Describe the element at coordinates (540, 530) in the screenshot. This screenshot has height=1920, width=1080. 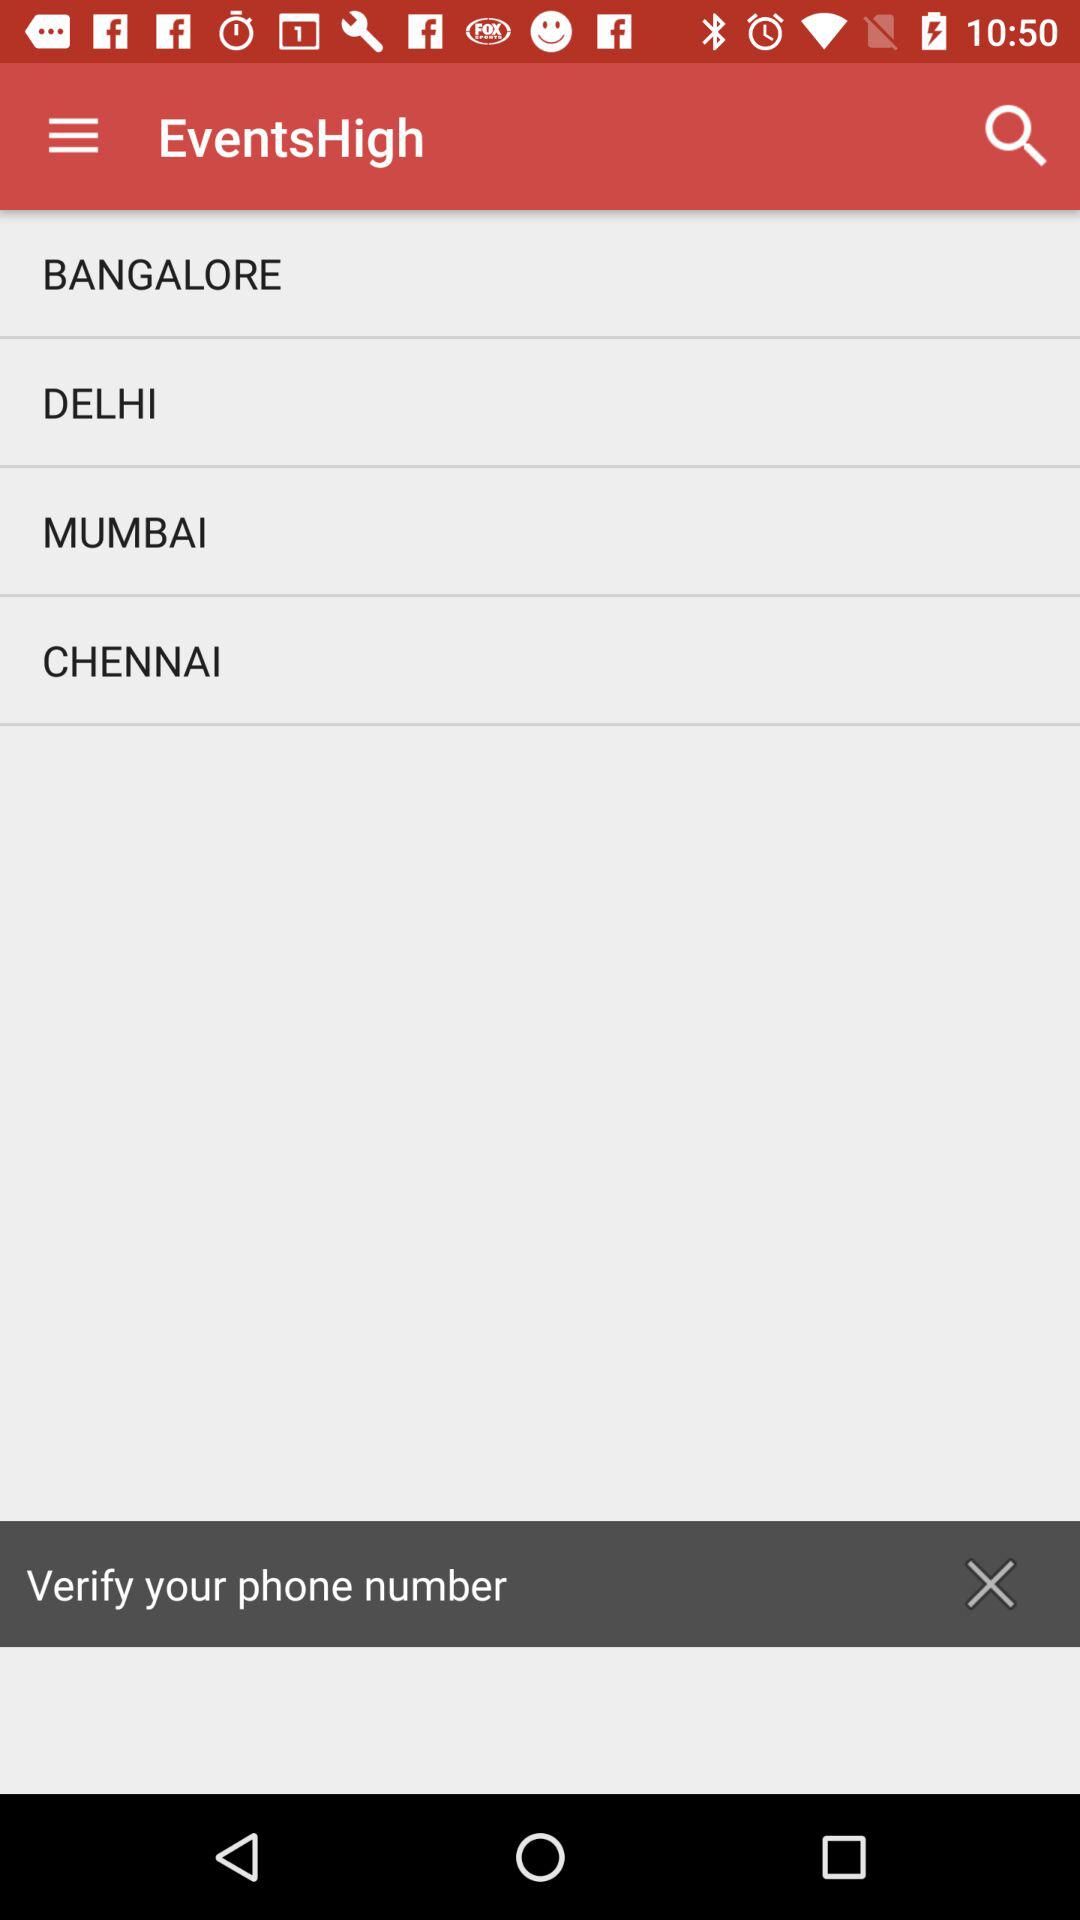
I see `launch mumbai icon` at that location.